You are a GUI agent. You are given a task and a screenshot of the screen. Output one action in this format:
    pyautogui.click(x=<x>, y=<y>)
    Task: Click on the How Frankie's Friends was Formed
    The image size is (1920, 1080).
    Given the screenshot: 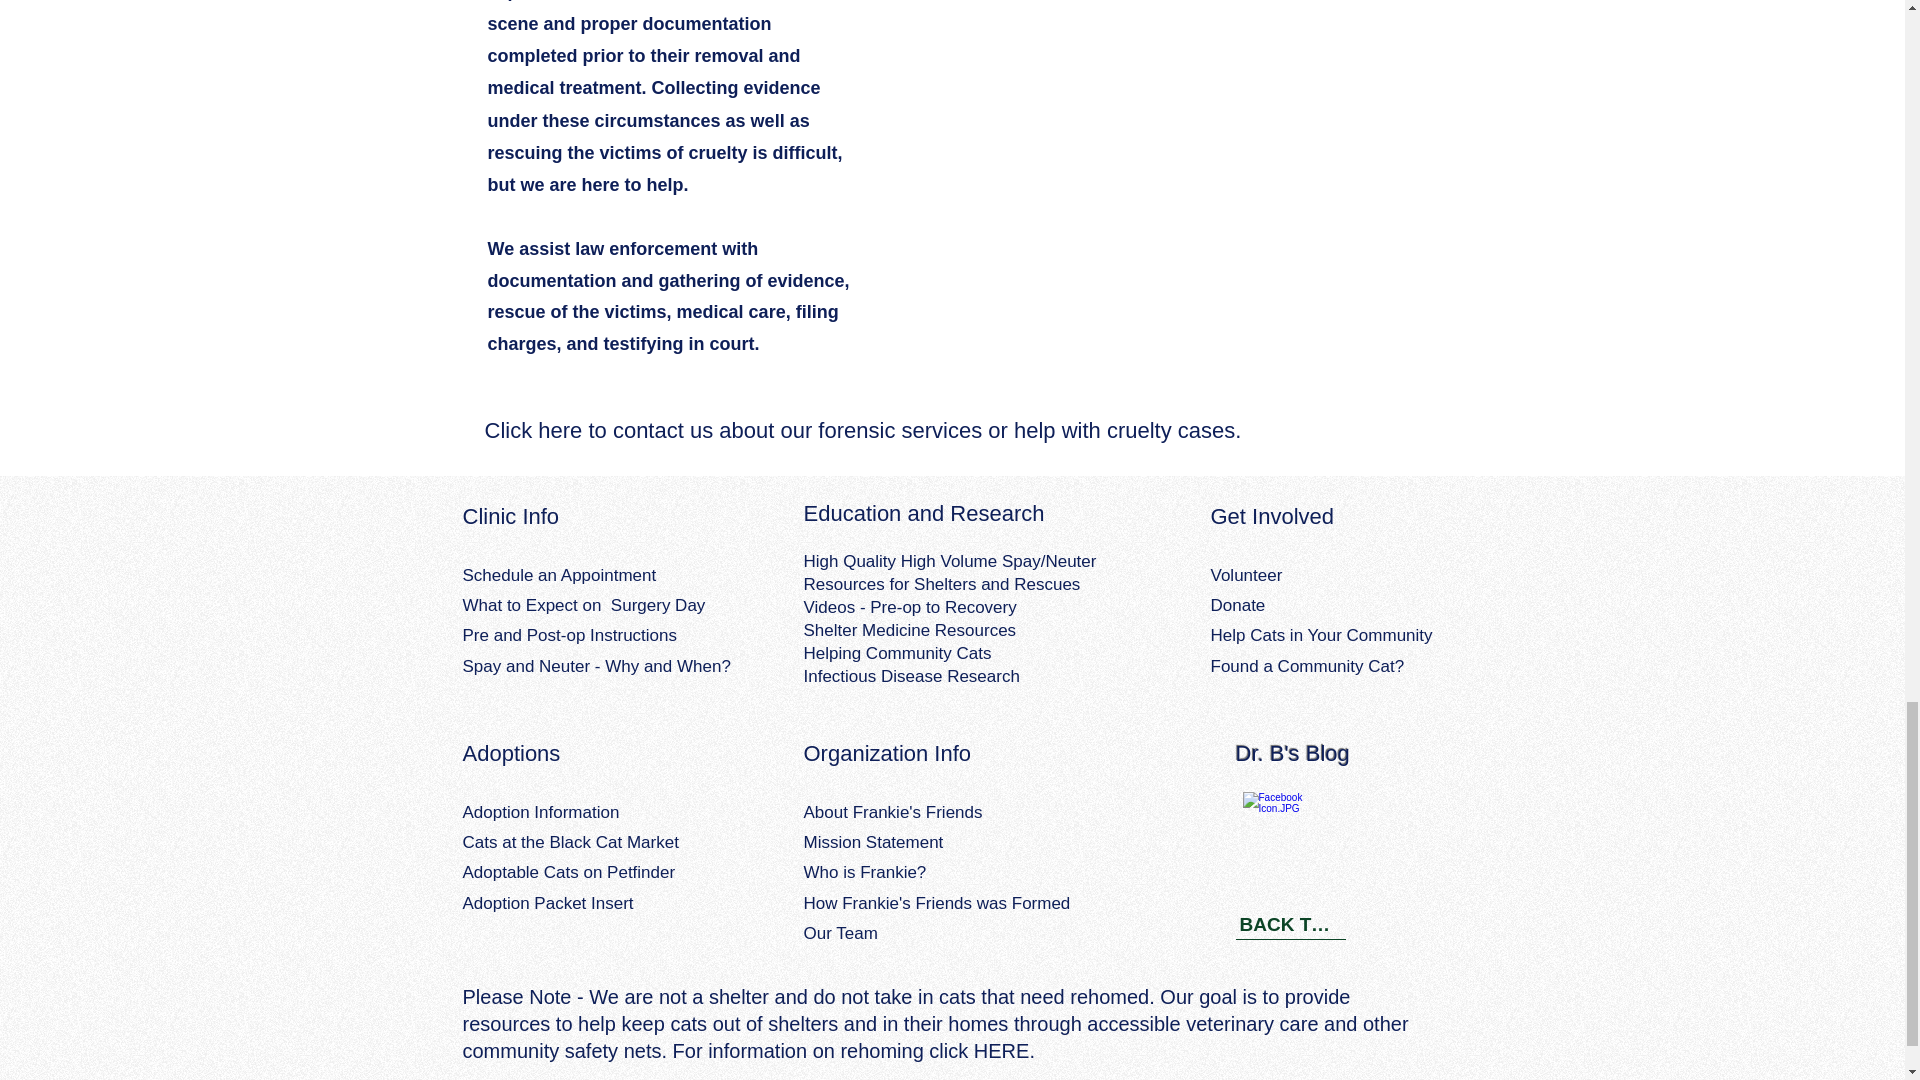 What is the action you would take?
    pyautogui.click(x=938, y=903)
    